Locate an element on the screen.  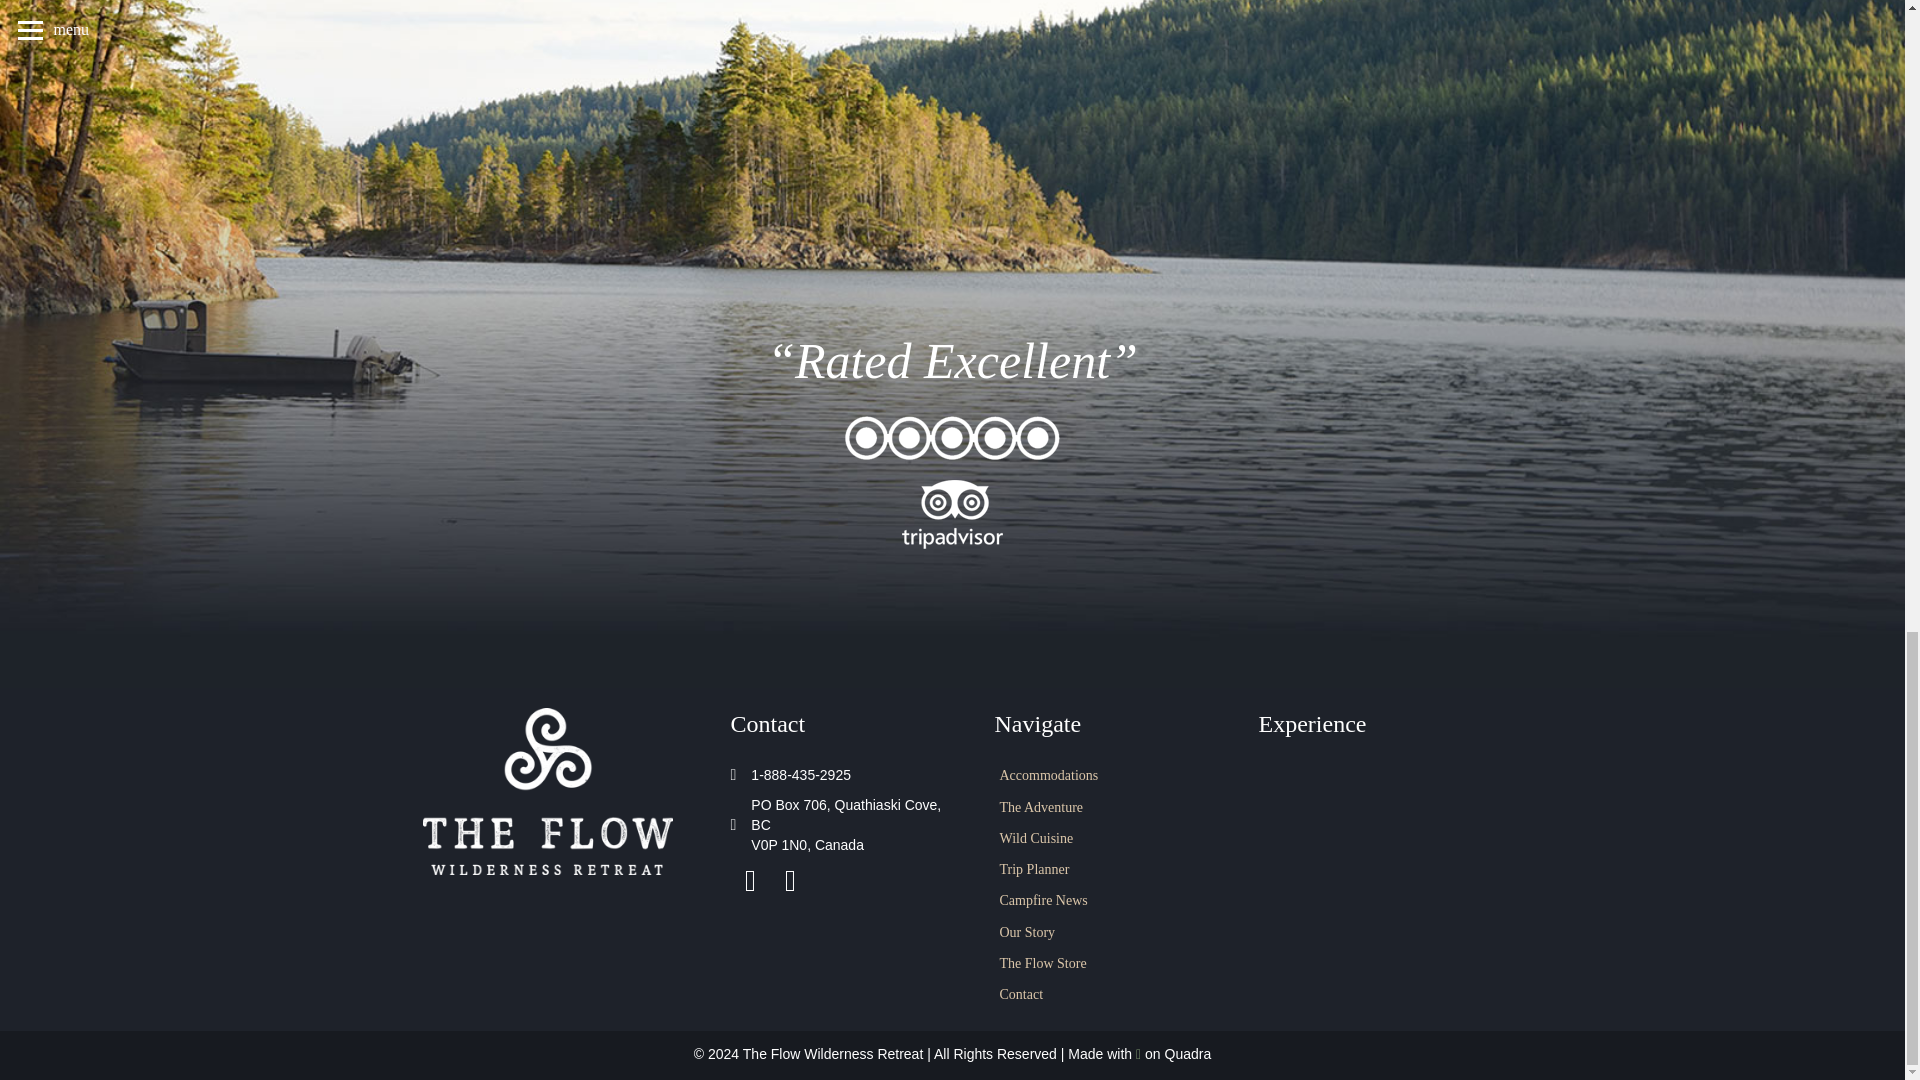
Accommodations is located at coordinates (1106, 776).